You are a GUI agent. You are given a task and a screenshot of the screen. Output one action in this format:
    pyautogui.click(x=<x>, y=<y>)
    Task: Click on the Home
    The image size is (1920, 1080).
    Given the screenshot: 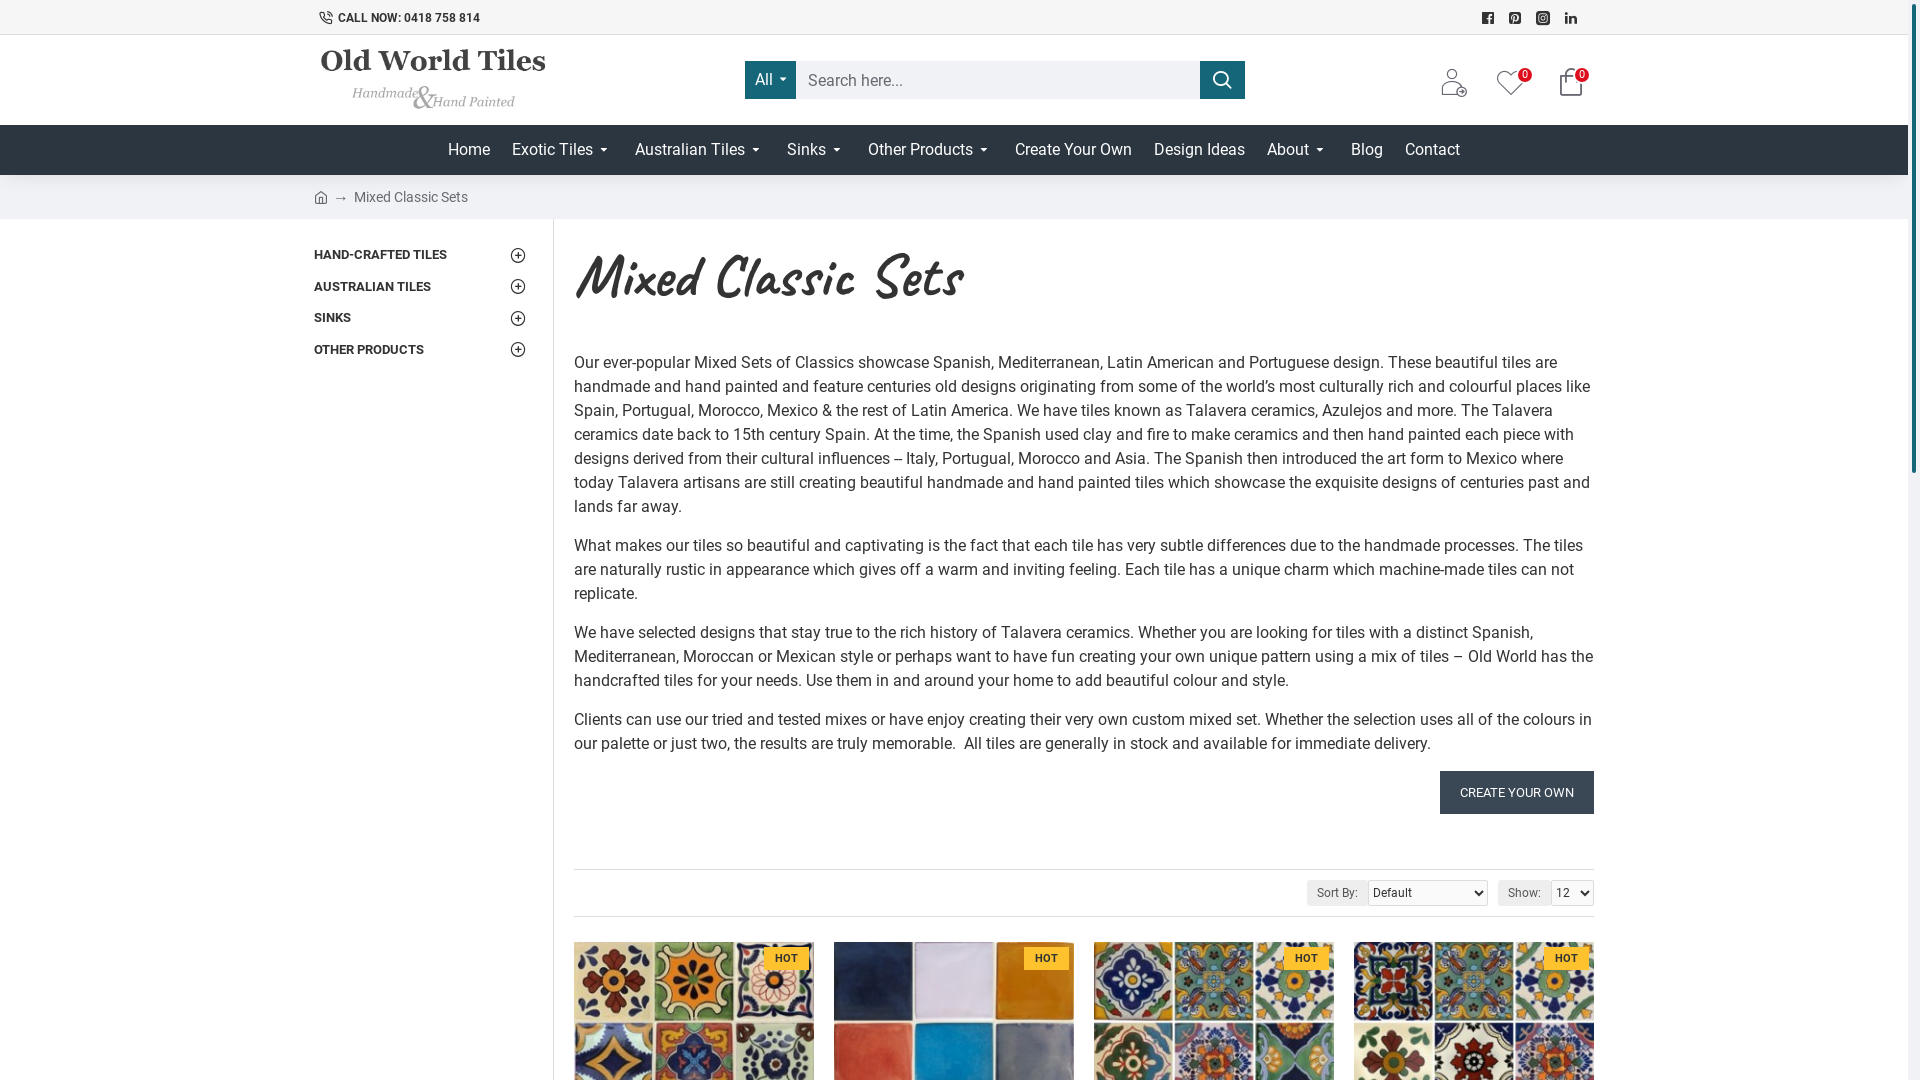 What is the action you would take?
    pyautogui.click(x=469, y=150)
    